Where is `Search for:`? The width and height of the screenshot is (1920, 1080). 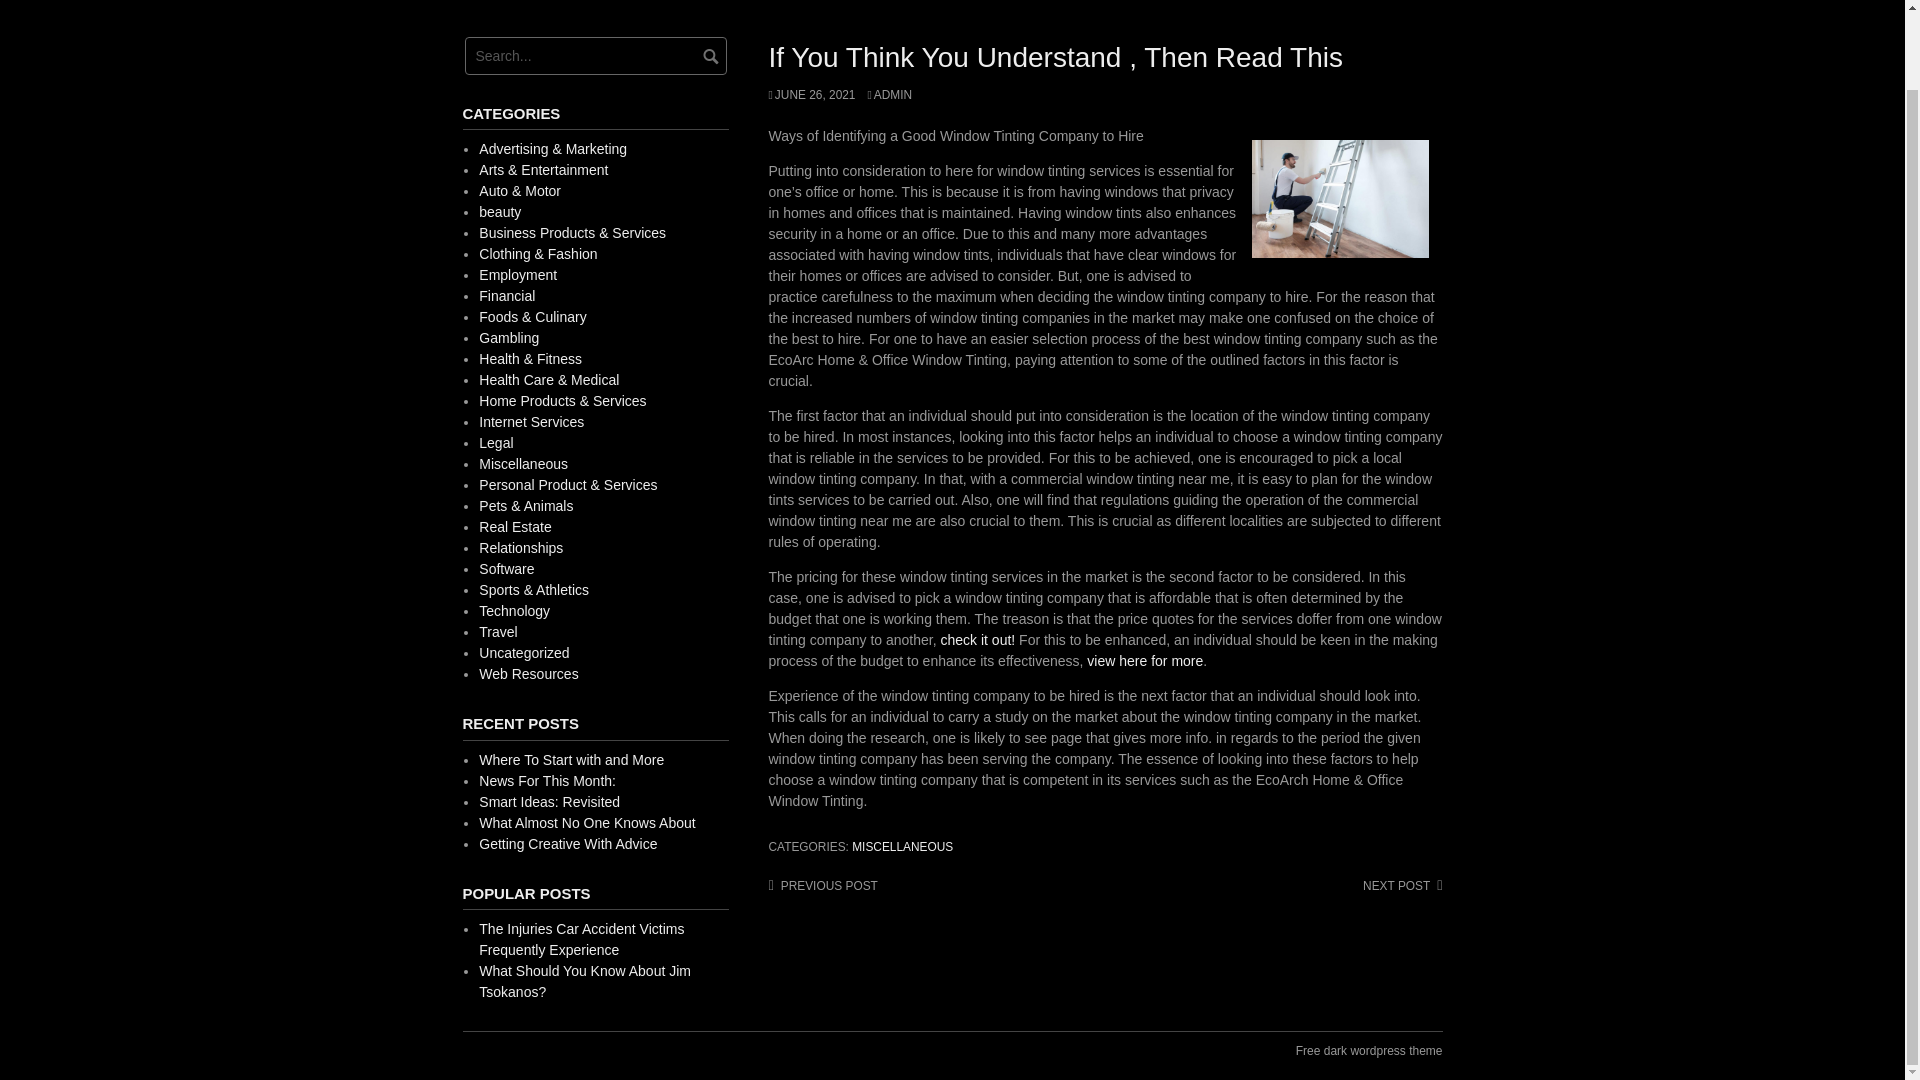 Search for: is located at coordinates (594, 55).